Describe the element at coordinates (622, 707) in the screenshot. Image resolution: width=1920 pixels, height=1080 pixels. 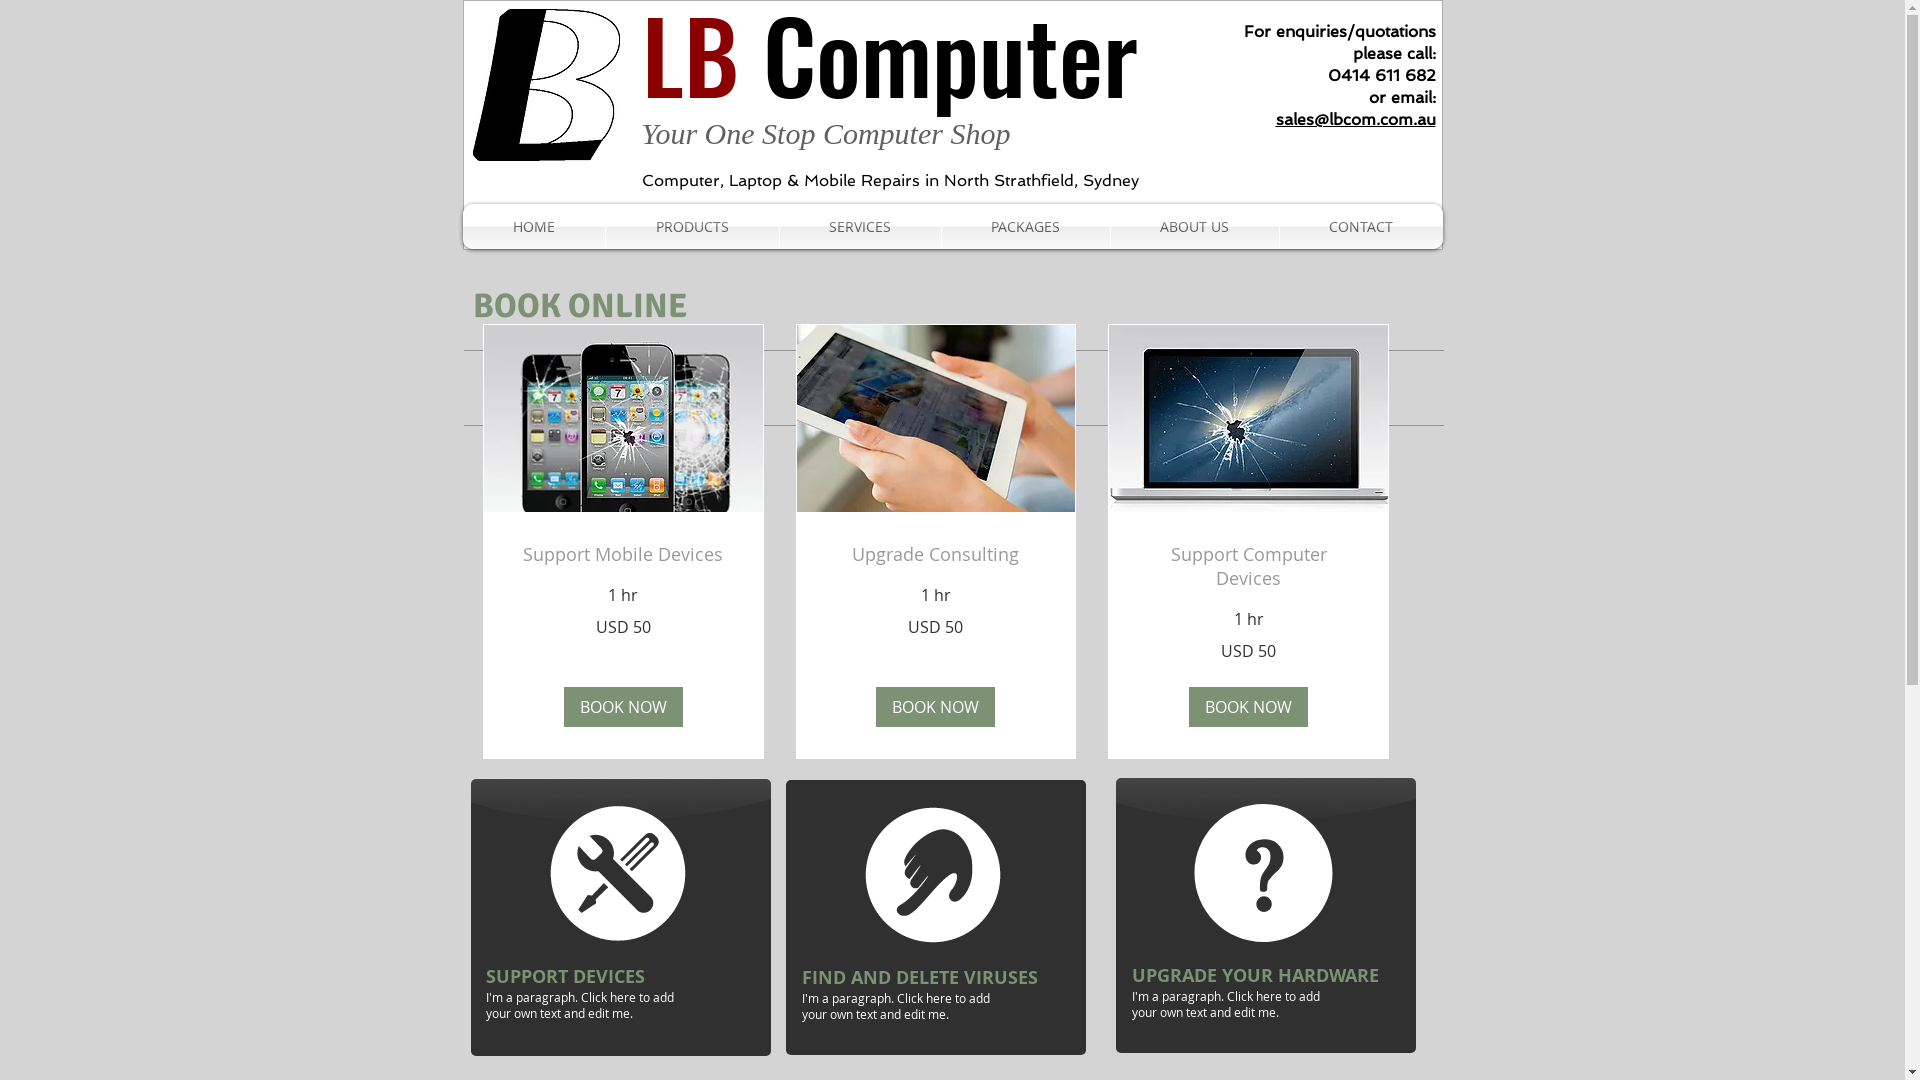
I see `BOOK NOW` at that location.